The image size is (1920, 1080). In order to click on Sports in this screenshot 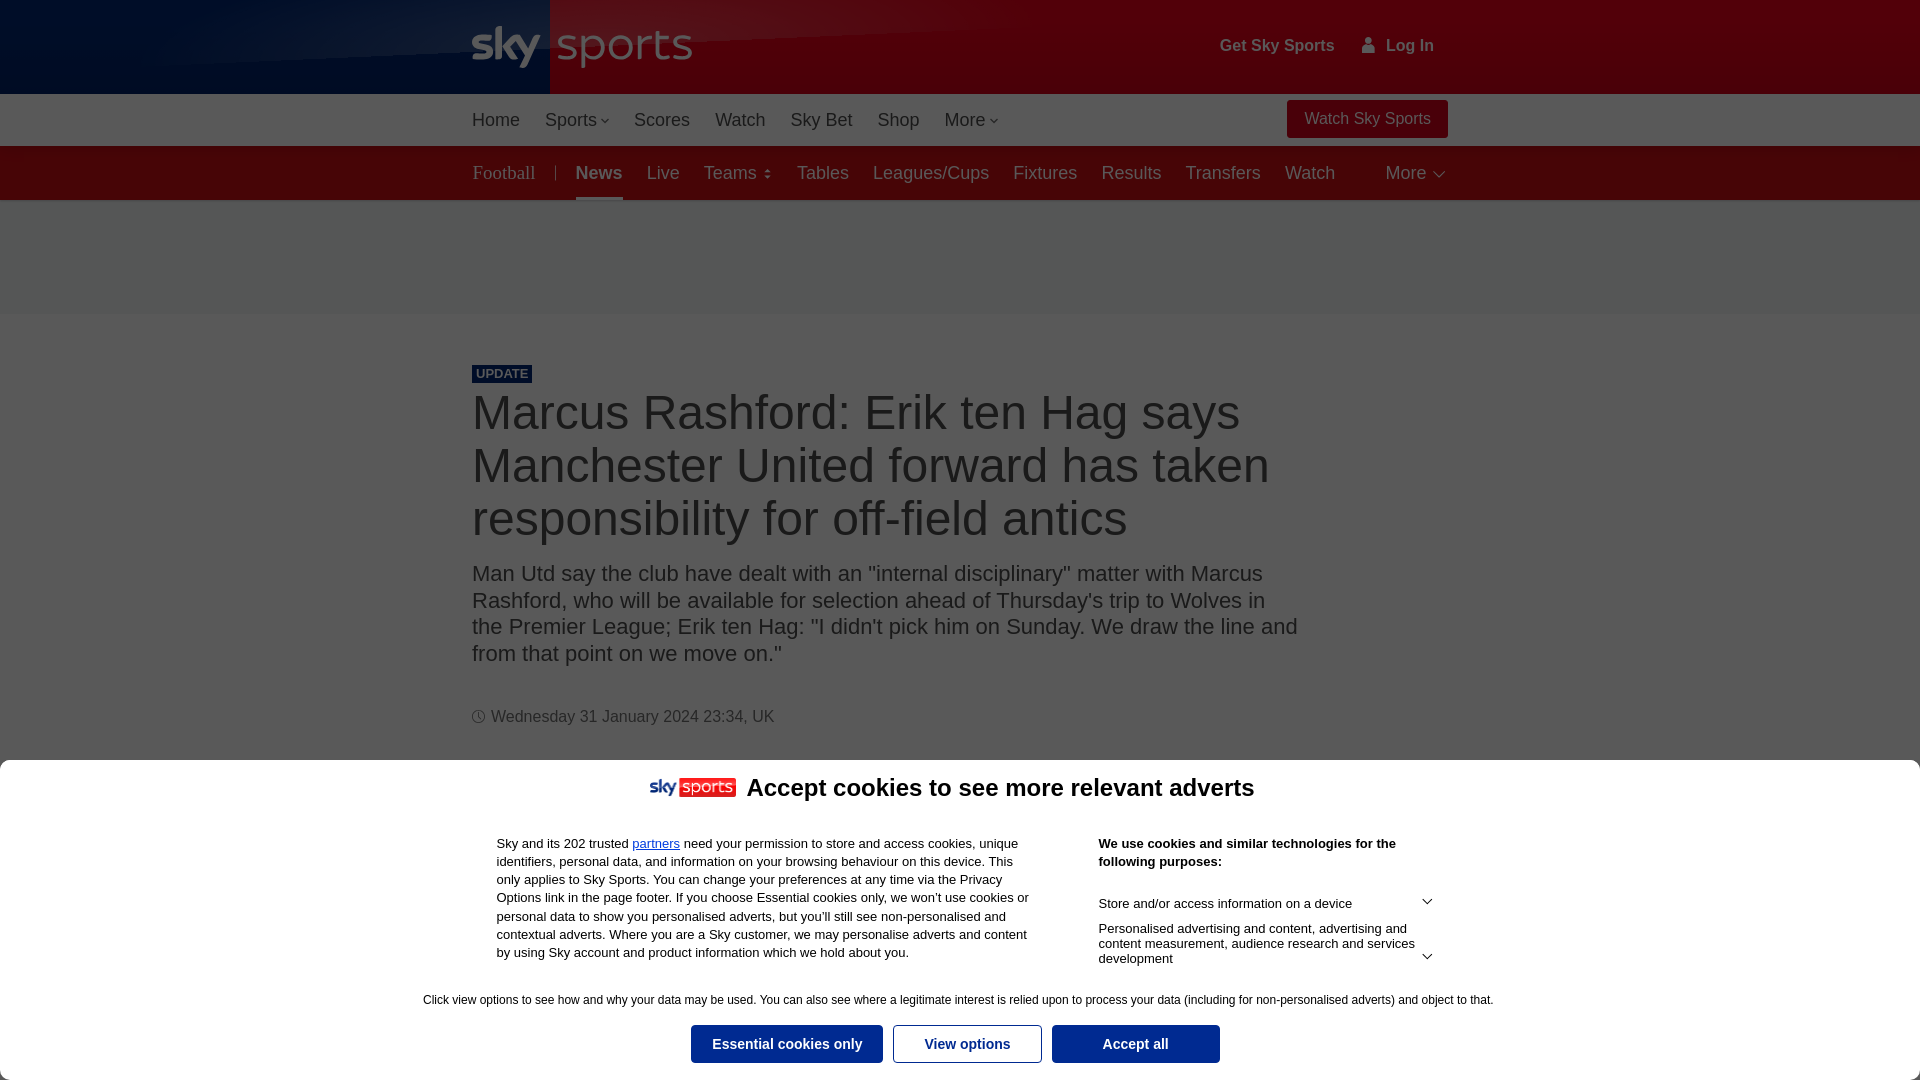, I will do `click(576, 120)`.